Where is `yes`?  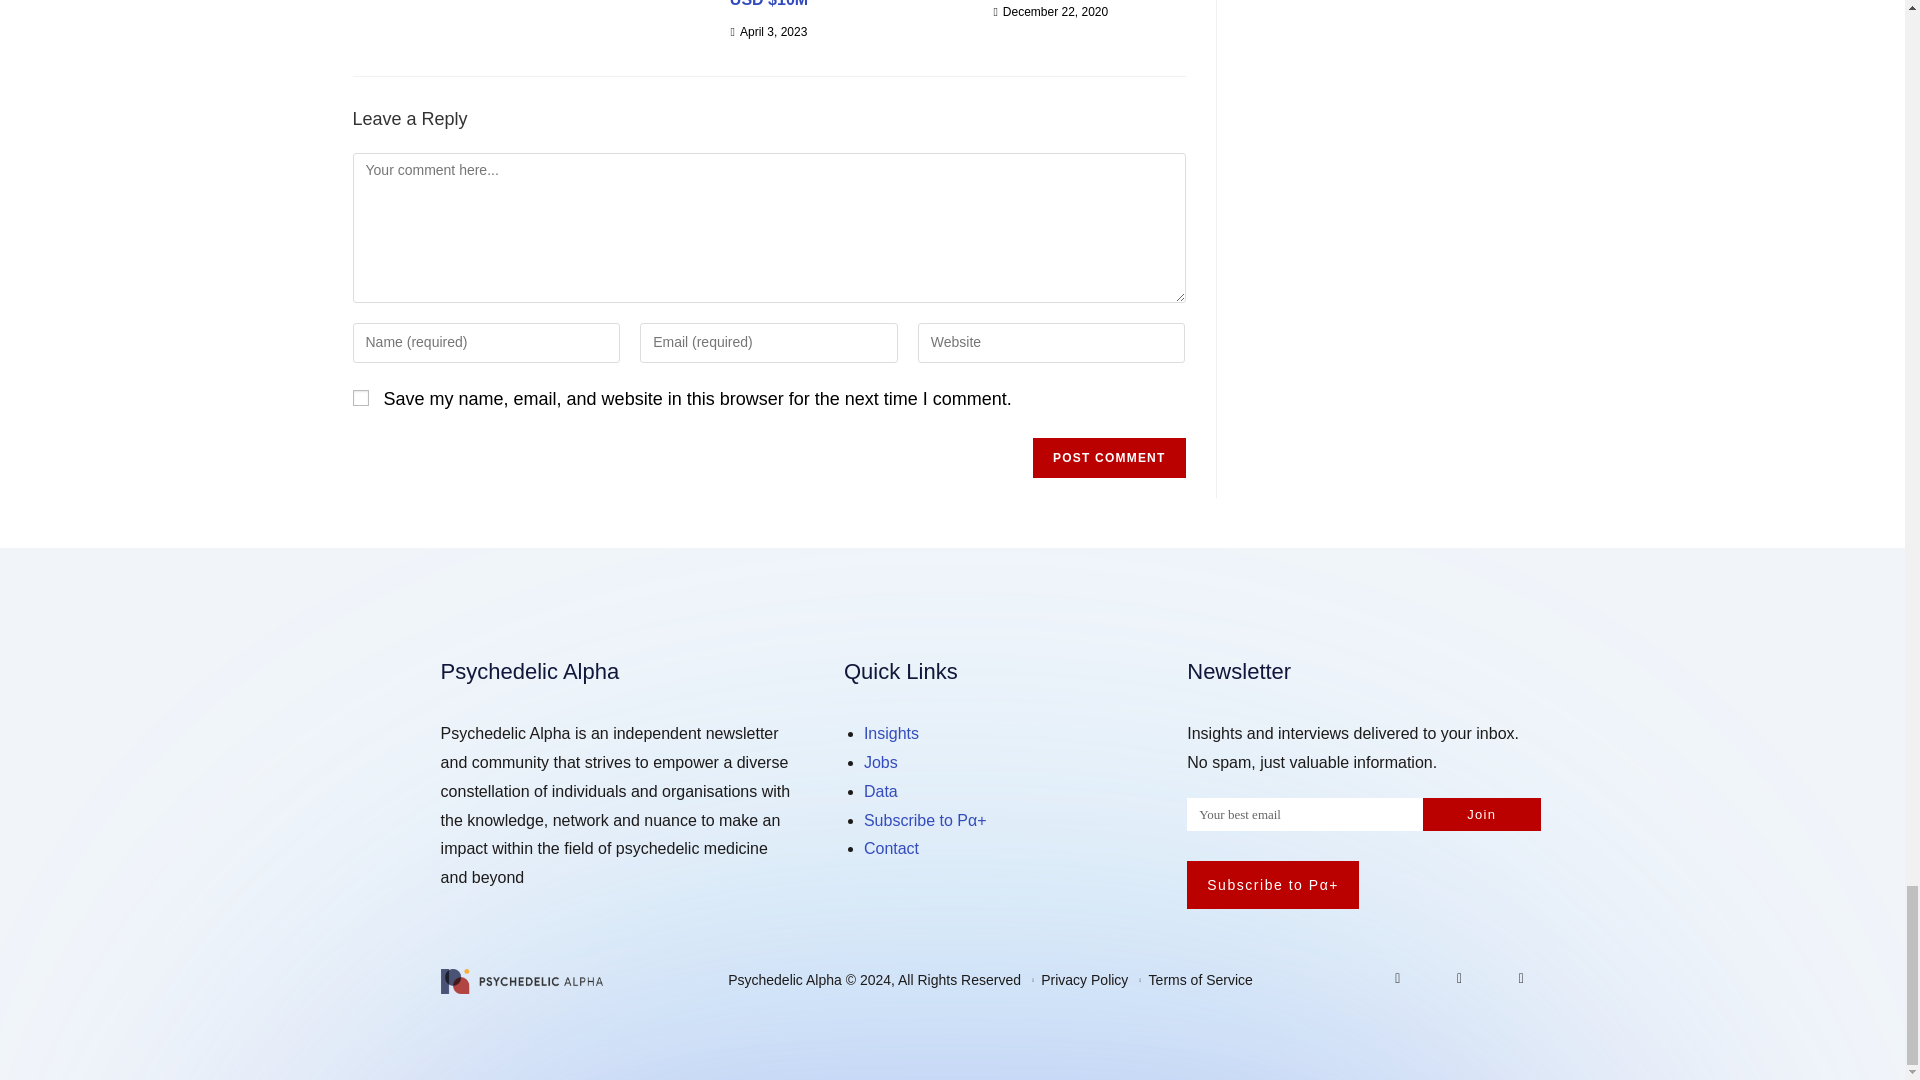 yes is located at coordinates (360, 398).